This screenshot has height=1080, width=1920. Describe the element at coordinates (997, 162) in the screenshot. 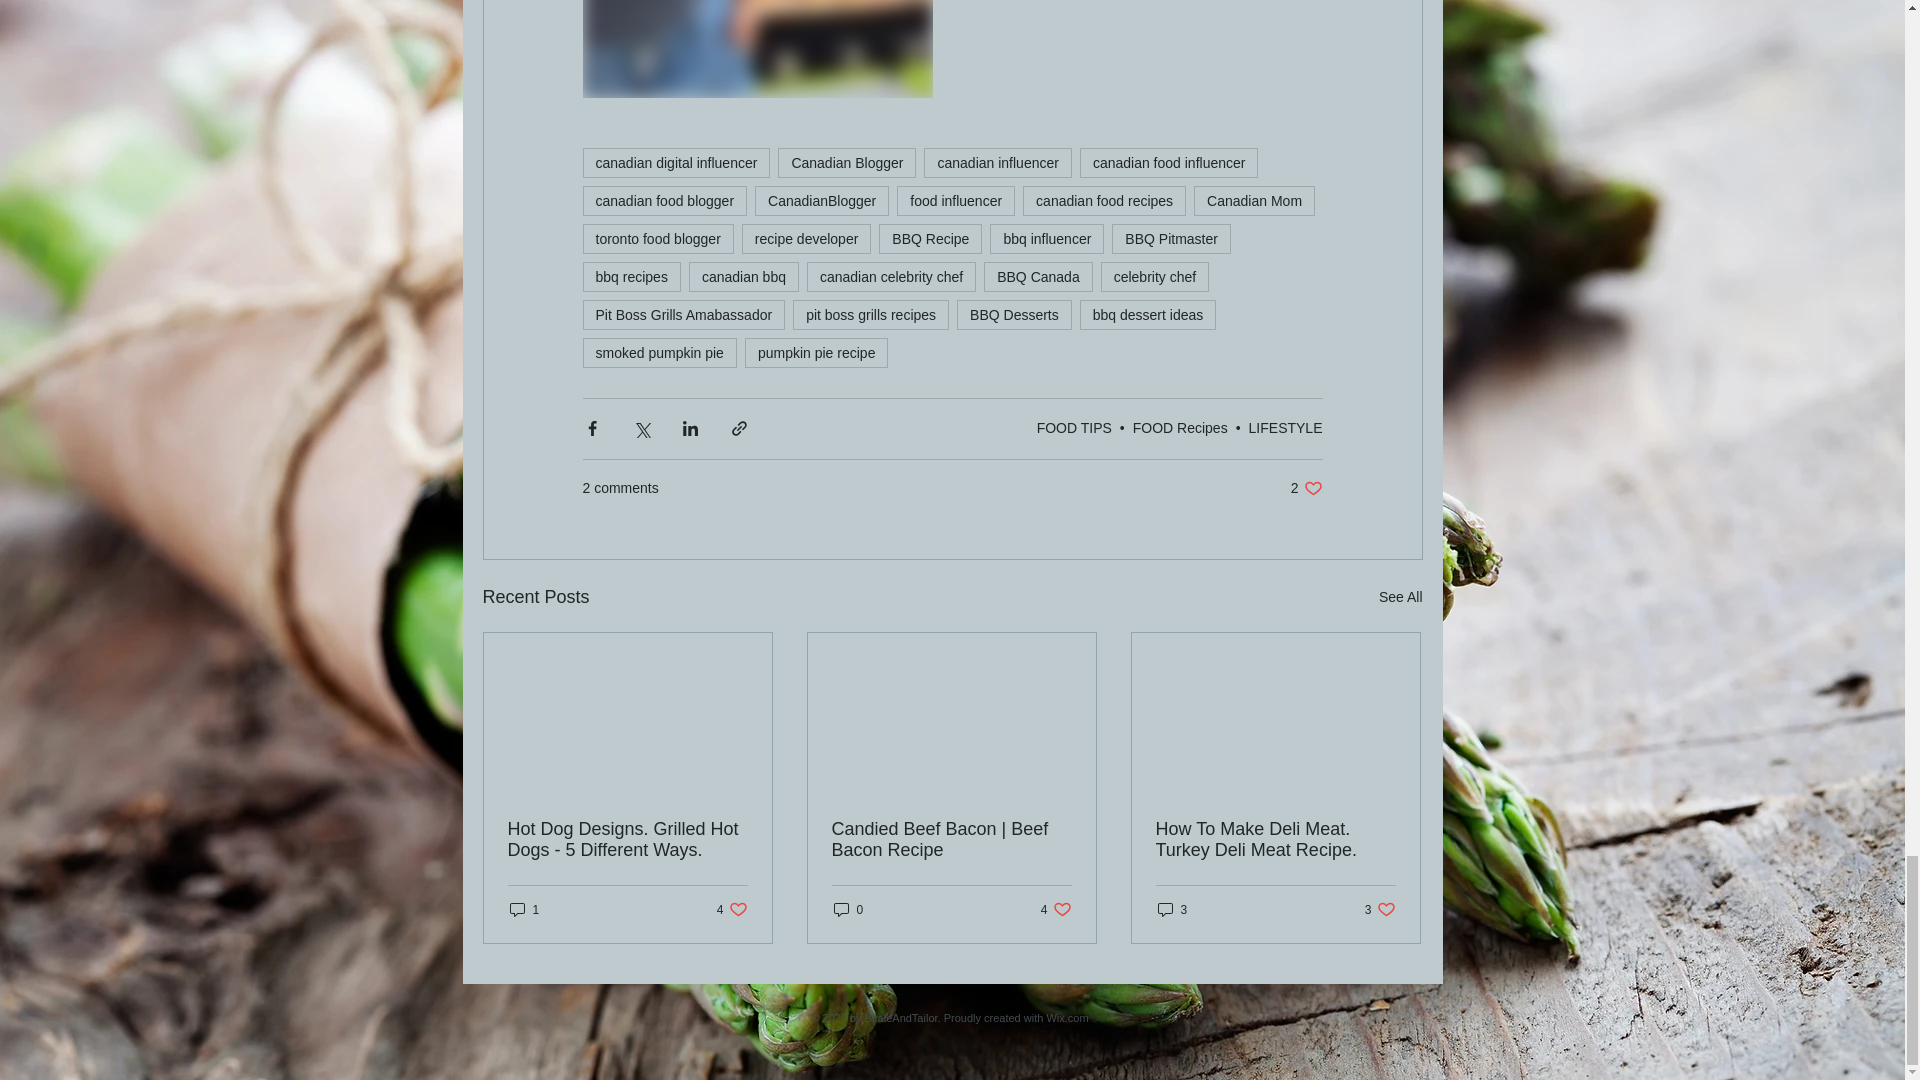

I see `canadian influencer` at that location.